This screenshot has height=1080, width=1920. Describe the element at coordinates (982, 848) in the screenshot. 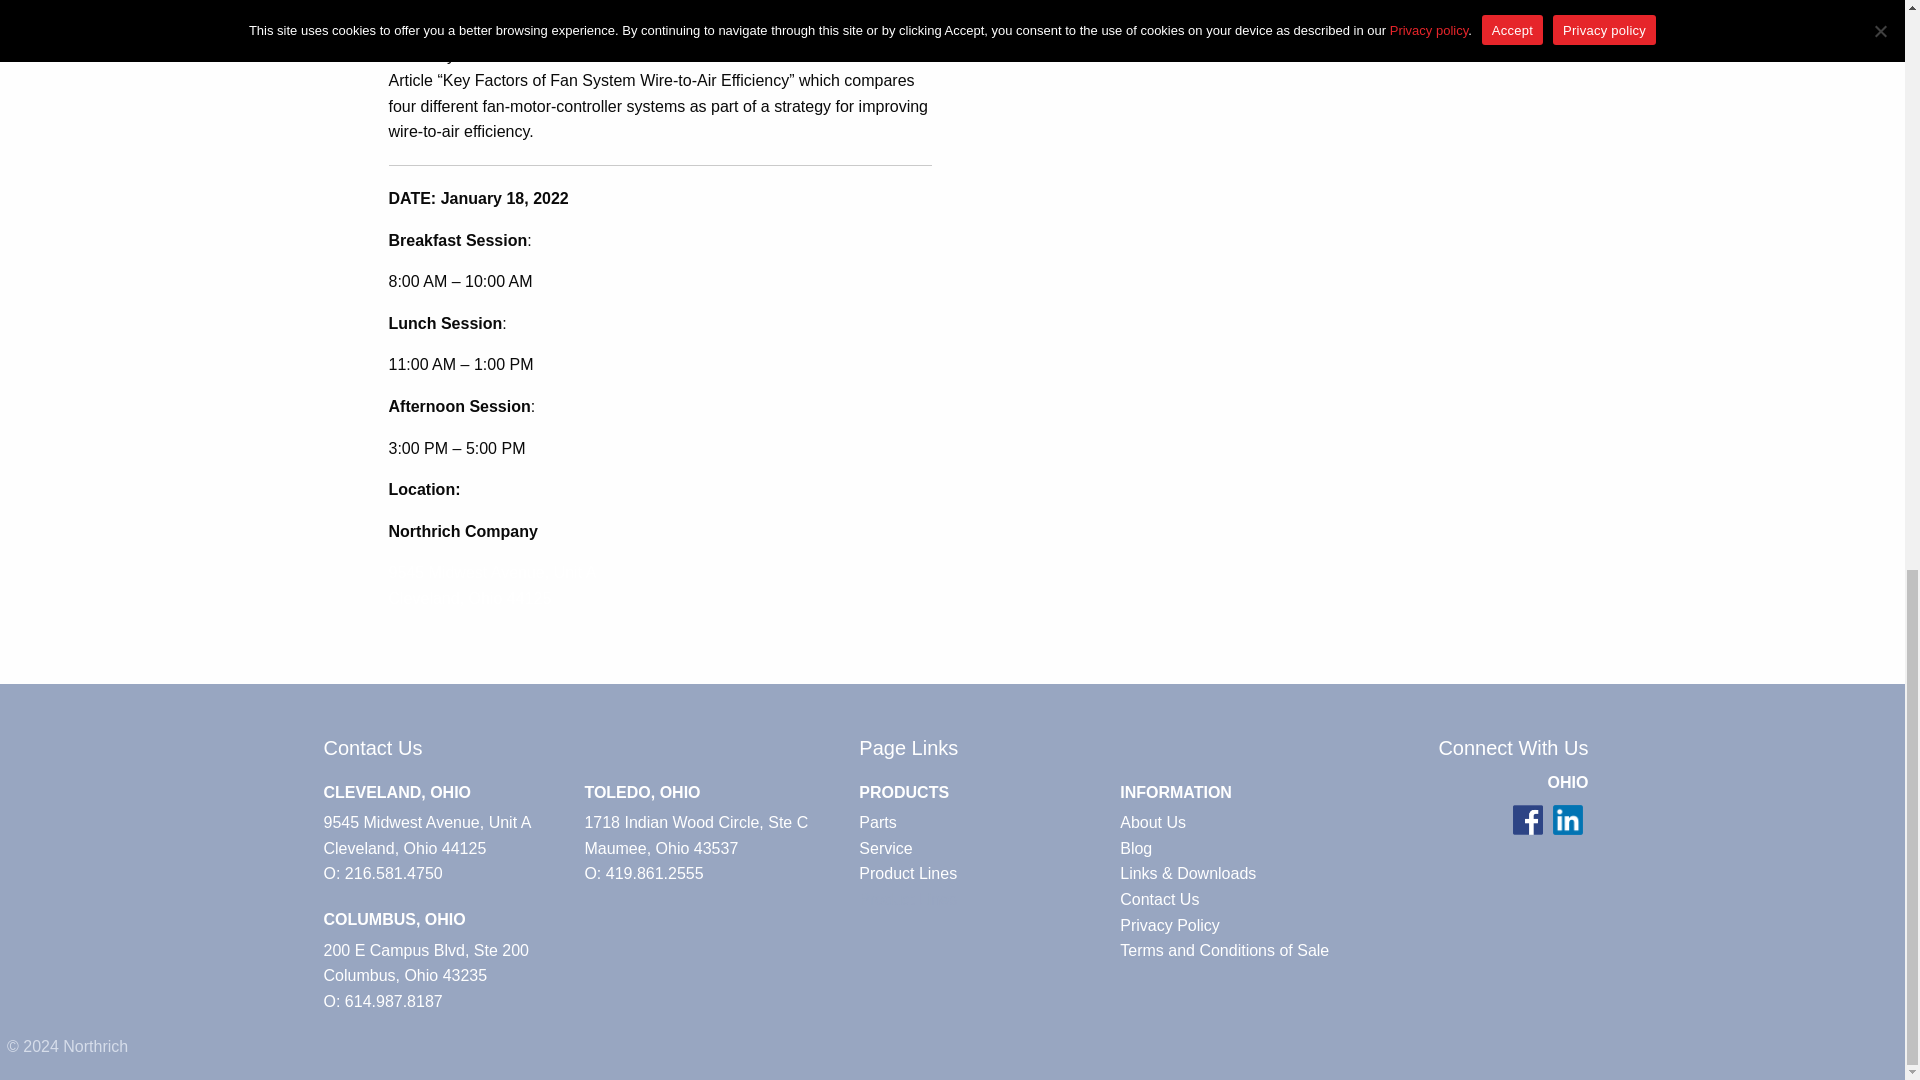

I see `Service` at that location.